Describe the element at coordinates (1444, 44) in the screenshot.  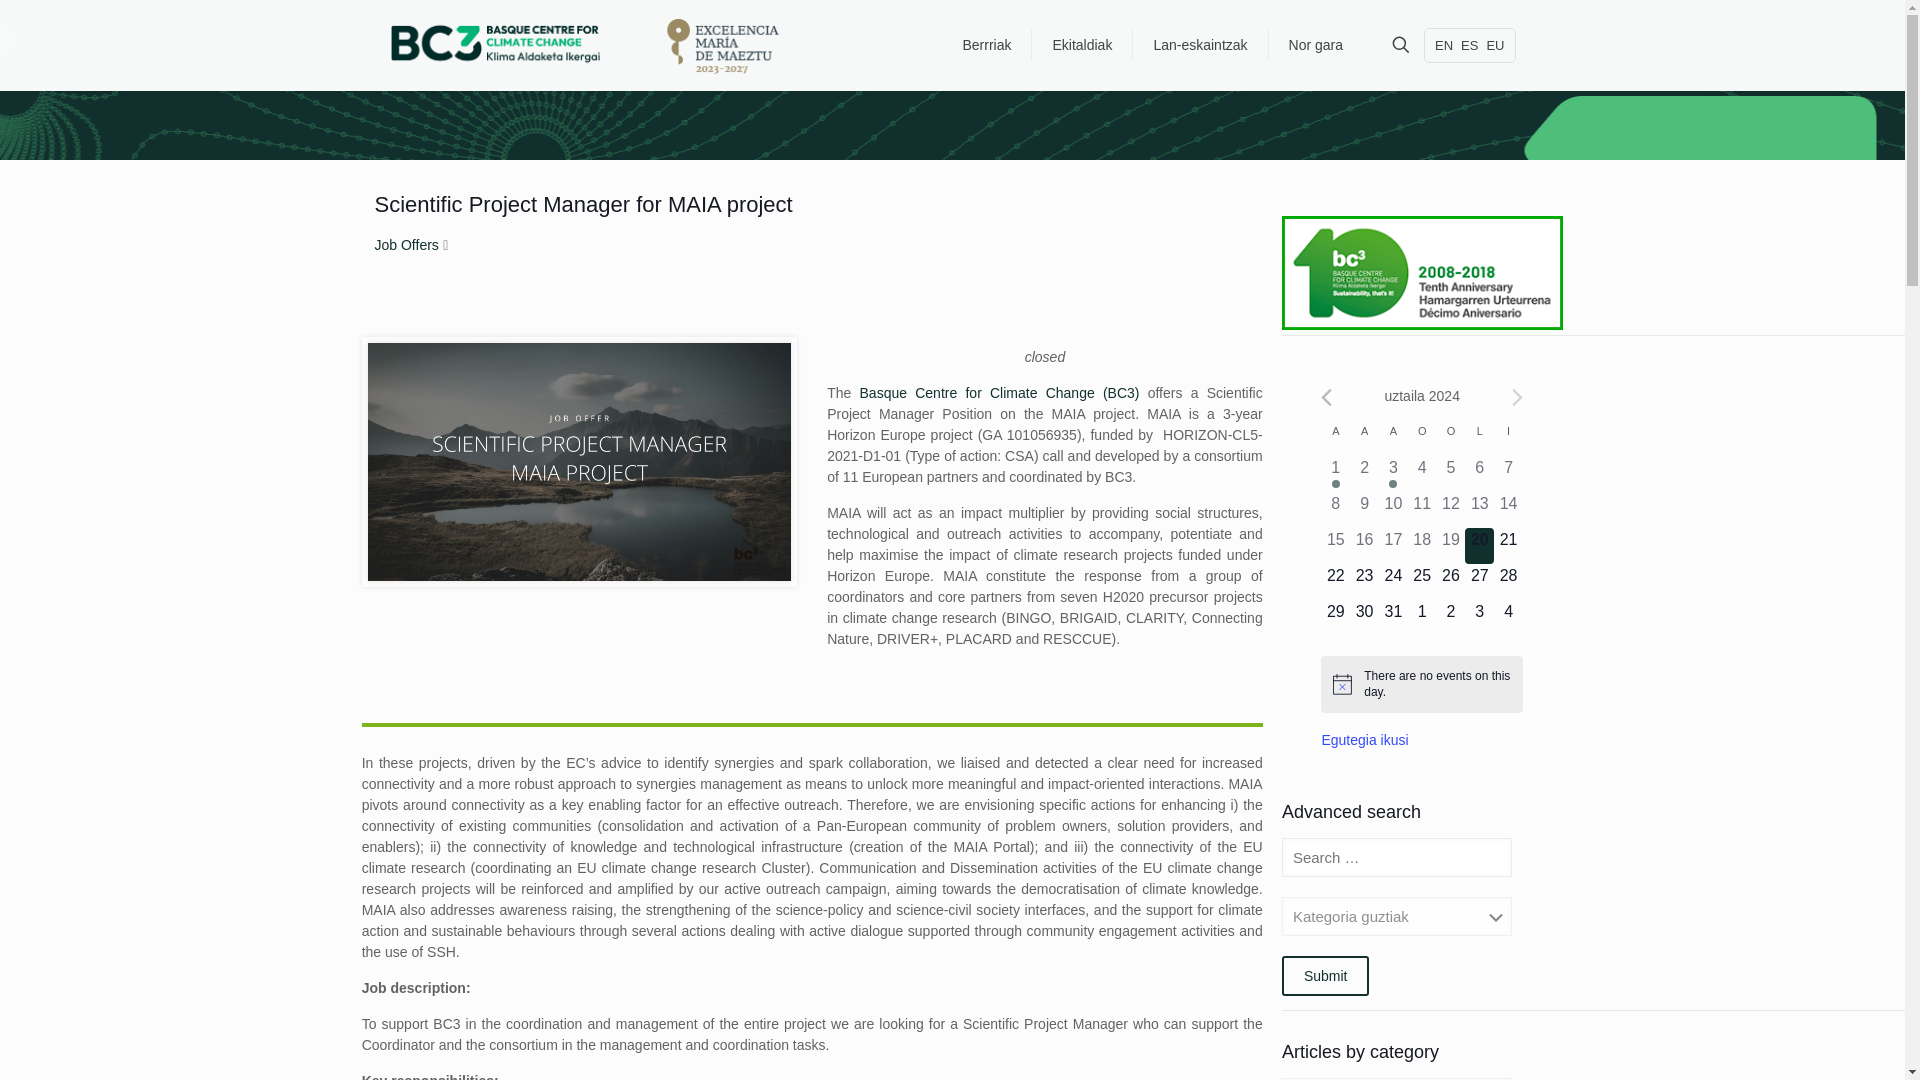
I see `EN` at that location.